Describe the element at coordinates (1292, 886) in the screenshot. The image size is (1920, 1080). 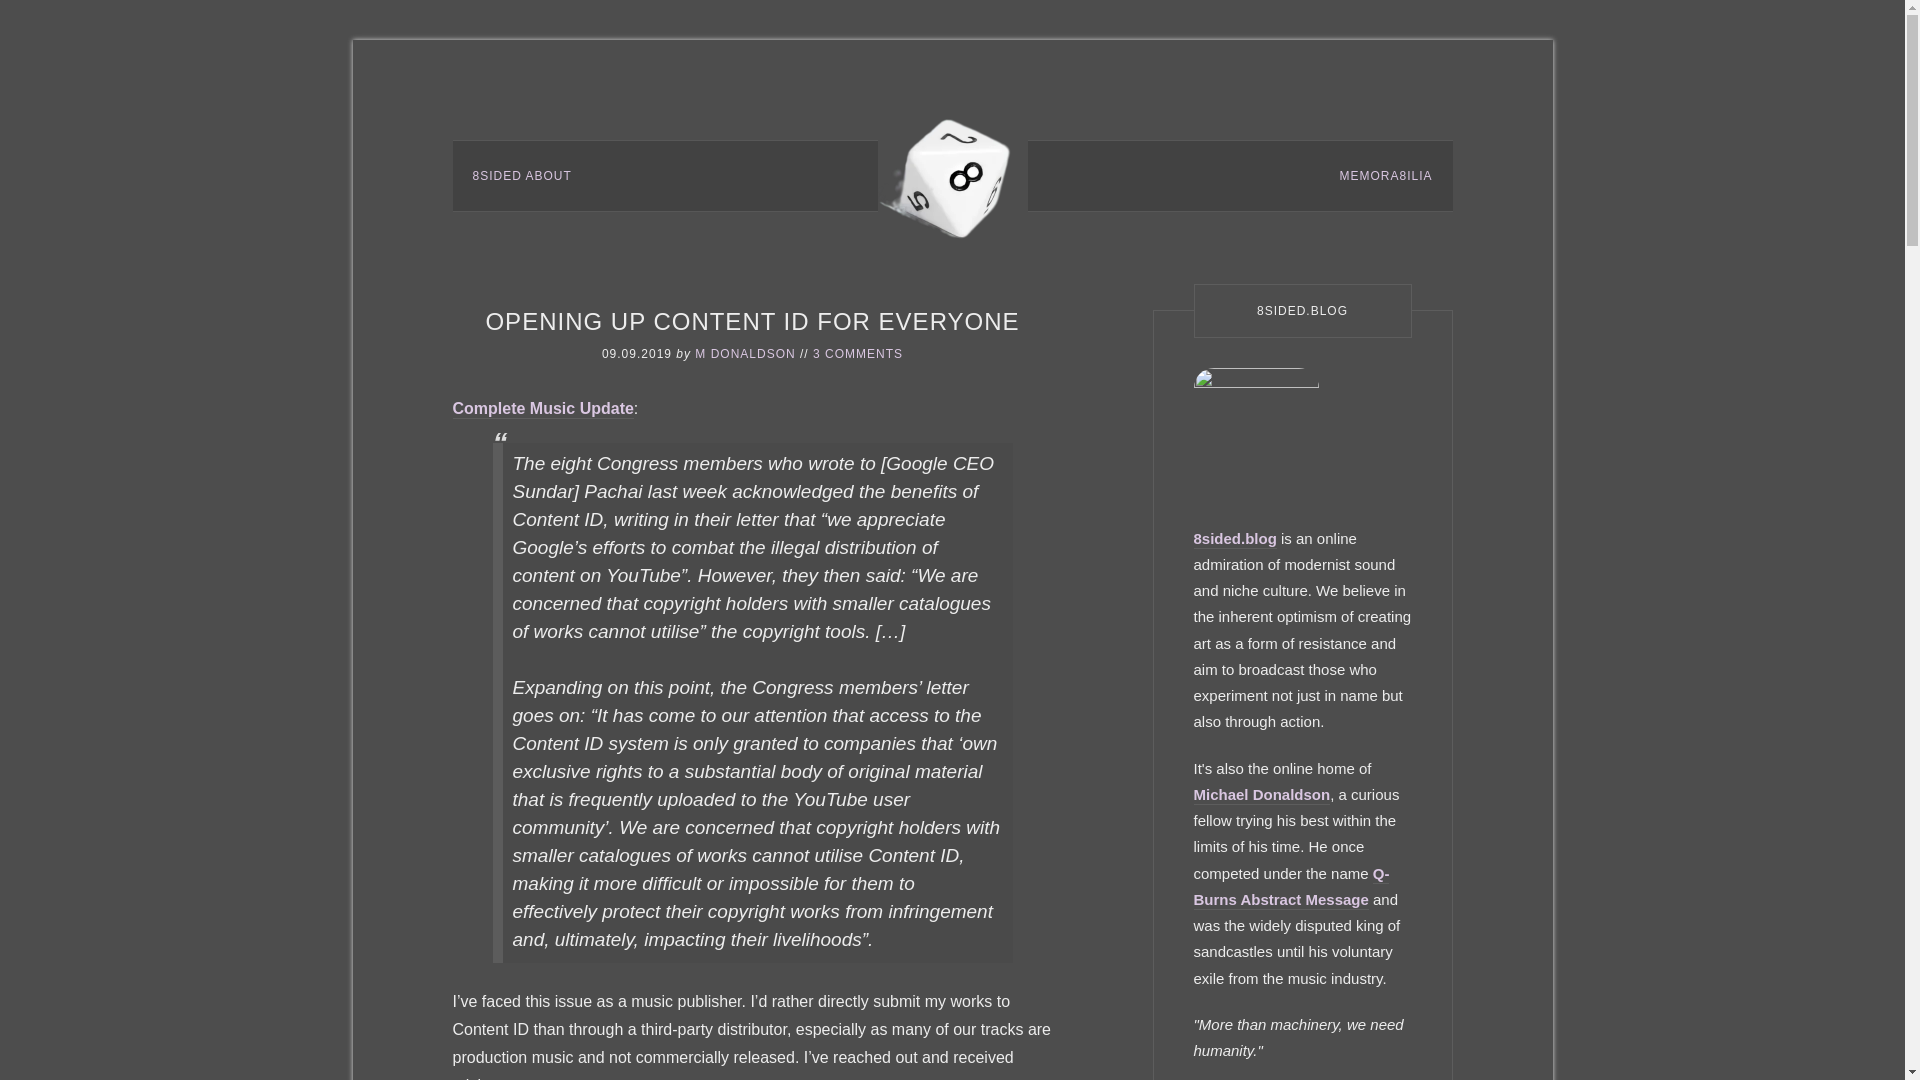
I see `Q-Burns Abstract Message` at that location.